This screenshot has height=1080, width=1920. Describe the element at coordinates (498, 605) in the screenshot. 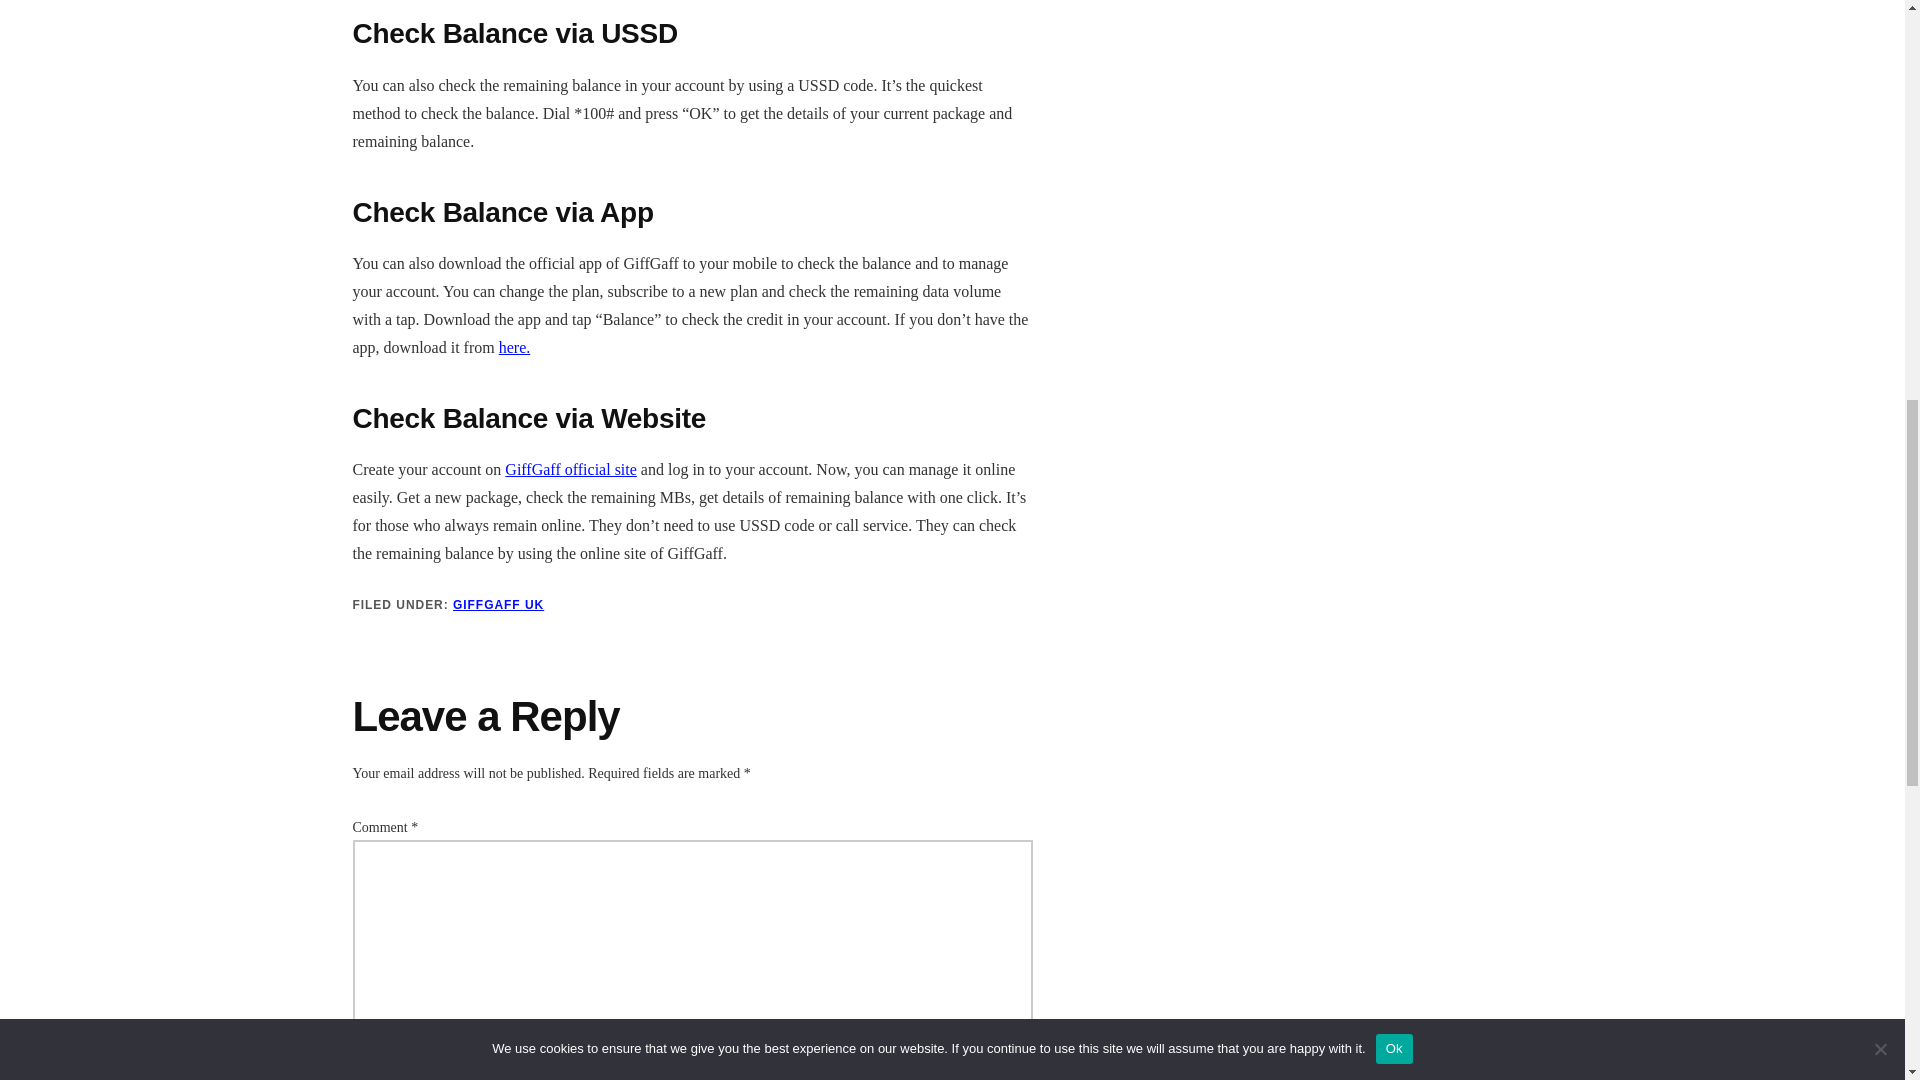

I see `GIFFGAFF UK` at that location.